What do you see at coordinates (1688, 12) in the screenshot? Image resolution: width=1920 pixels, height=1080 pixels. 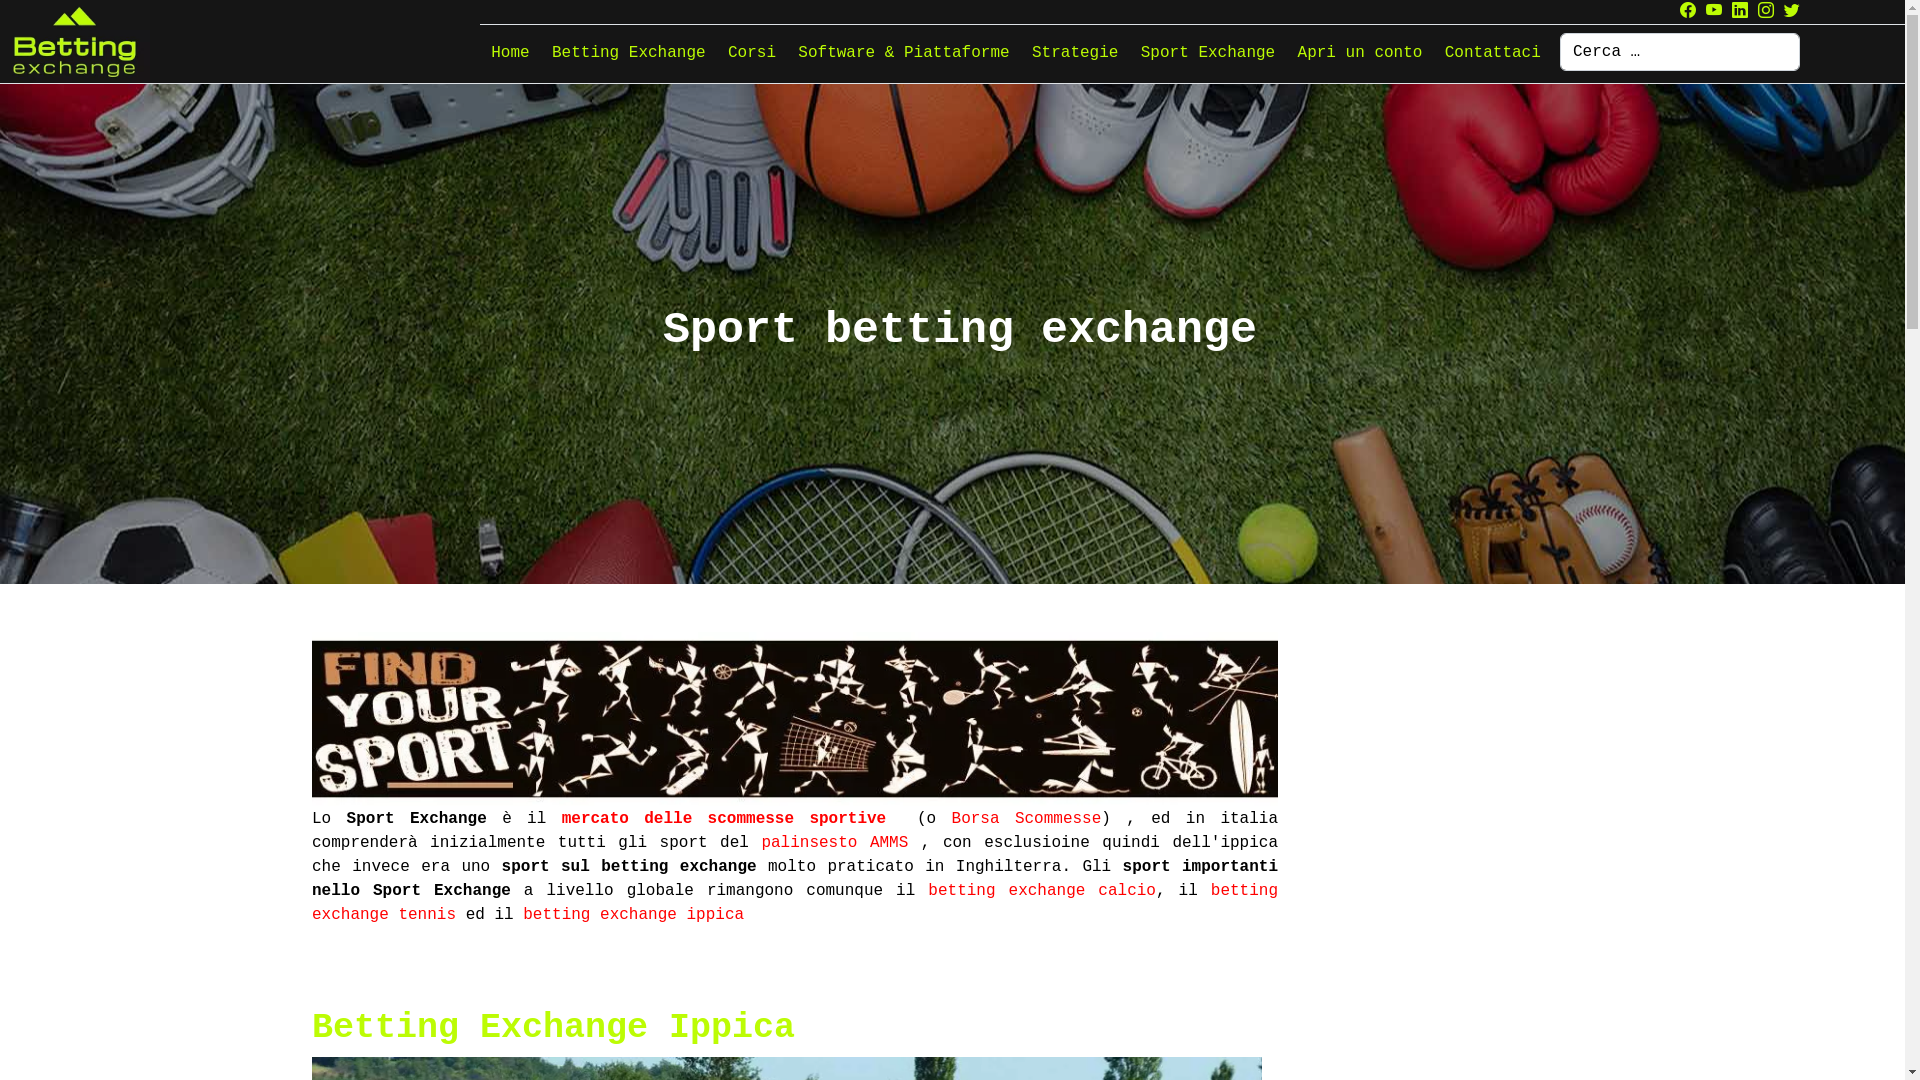 I see `Facebook` at bounding box center [1688, 12].